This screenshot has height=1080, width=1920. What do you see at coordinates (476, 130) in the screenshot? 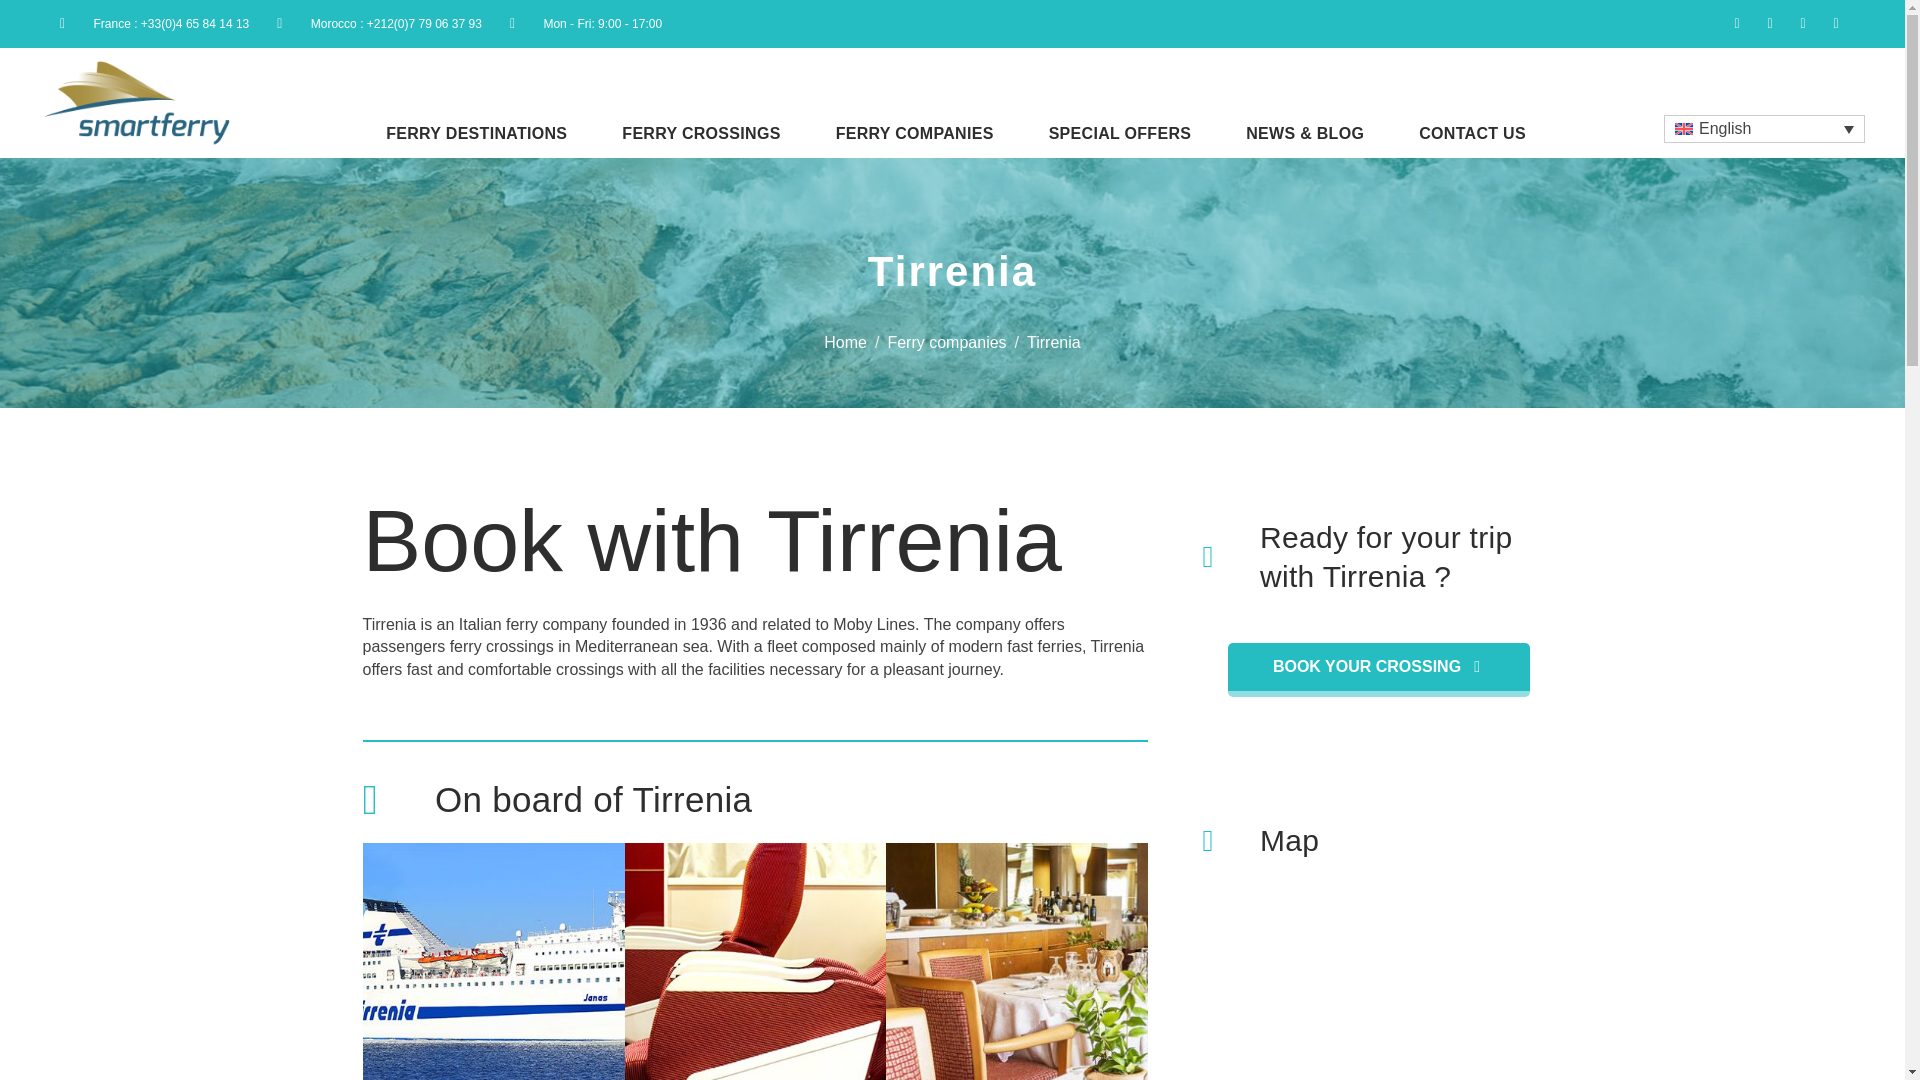
I see `FERRY DESTINATIONS` at bounding box center [476, 130].